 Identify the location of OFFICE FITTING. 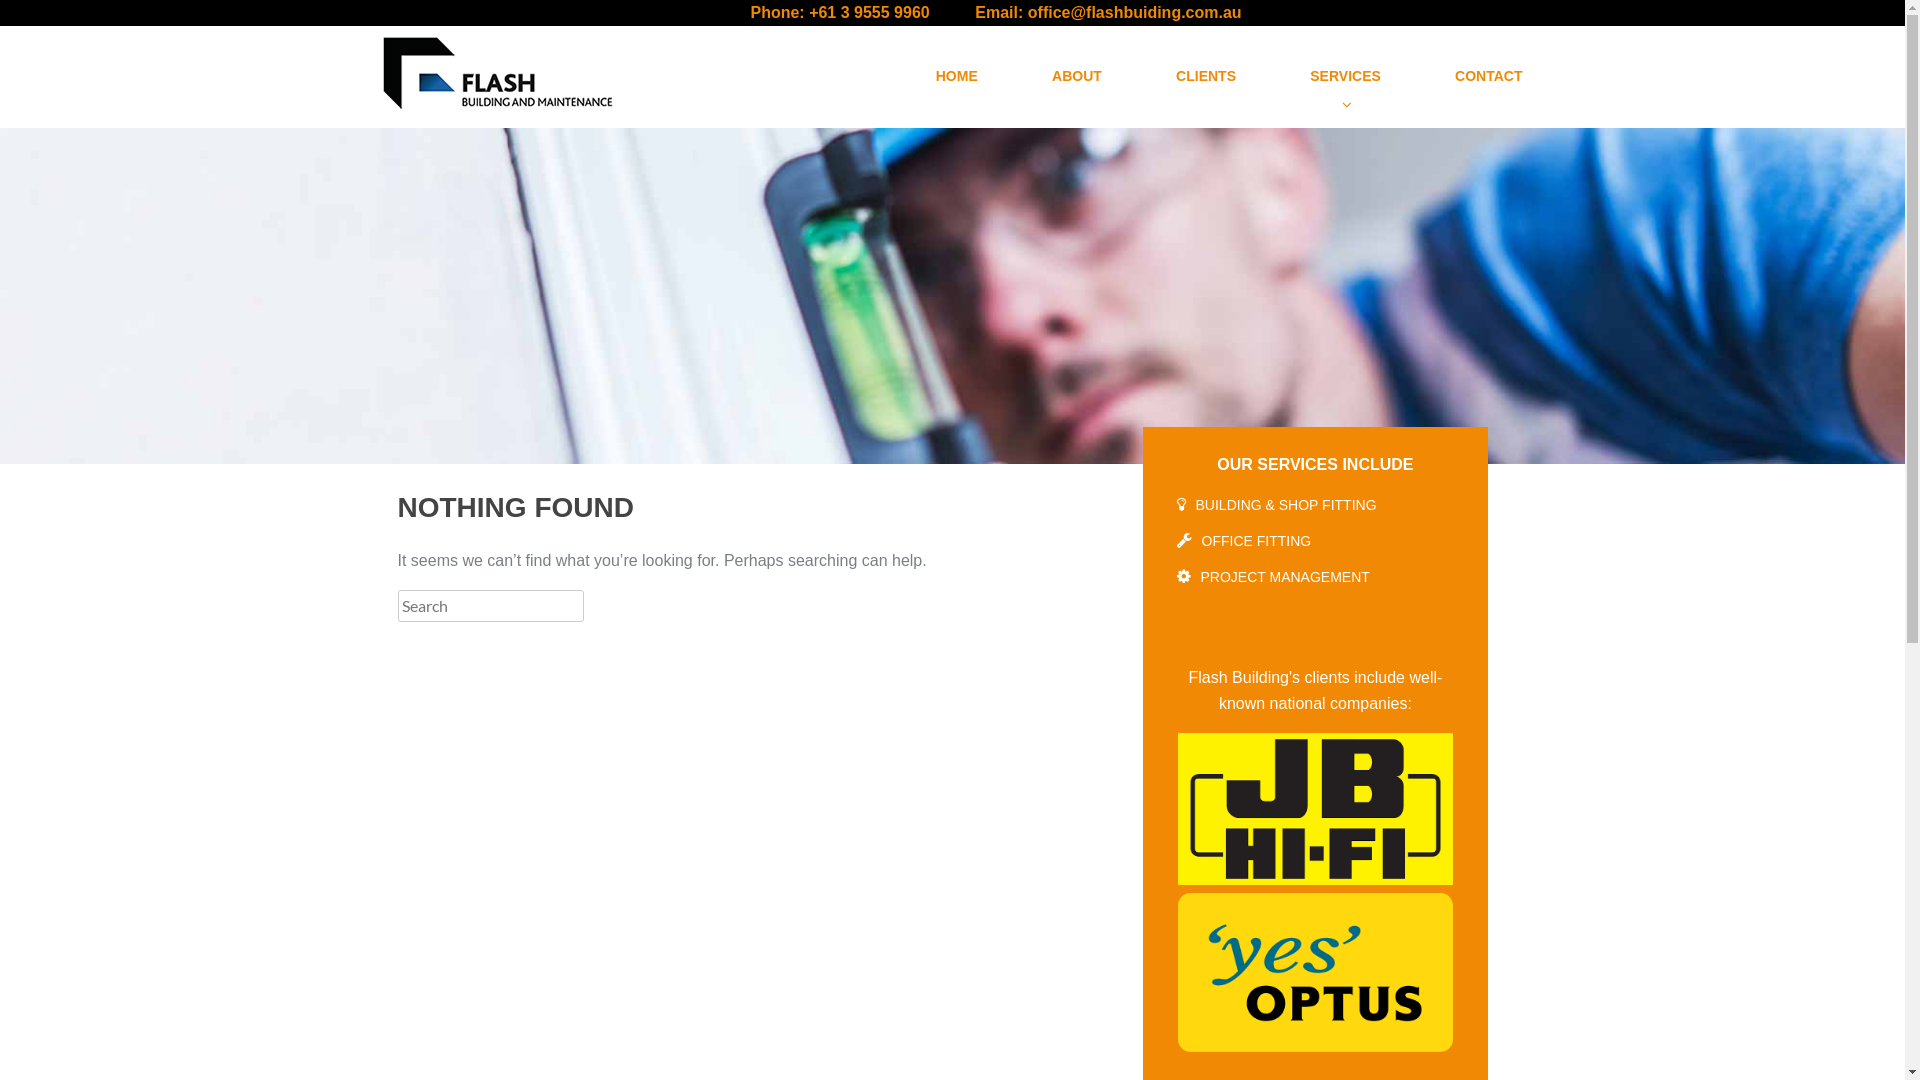
(1257, 537).